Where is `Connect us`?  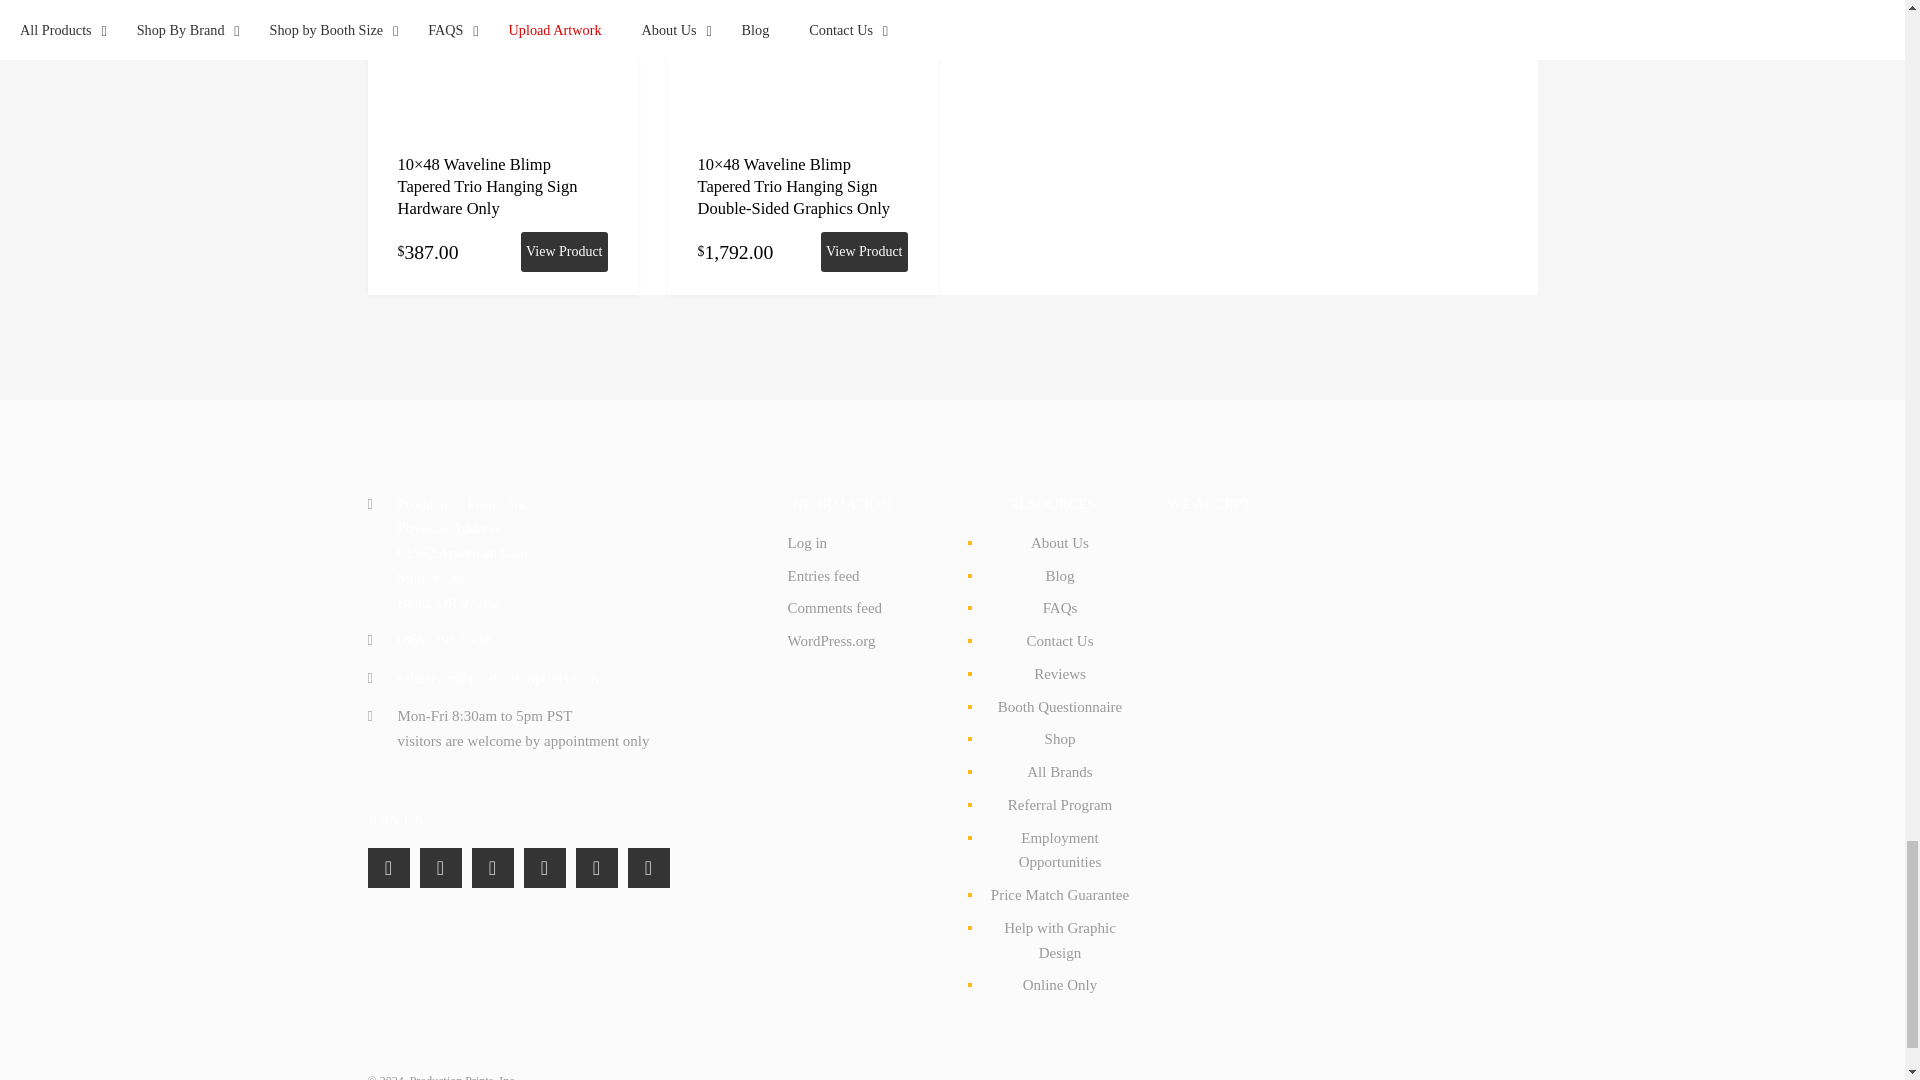
Connect us is located at coordinates (545, 868).